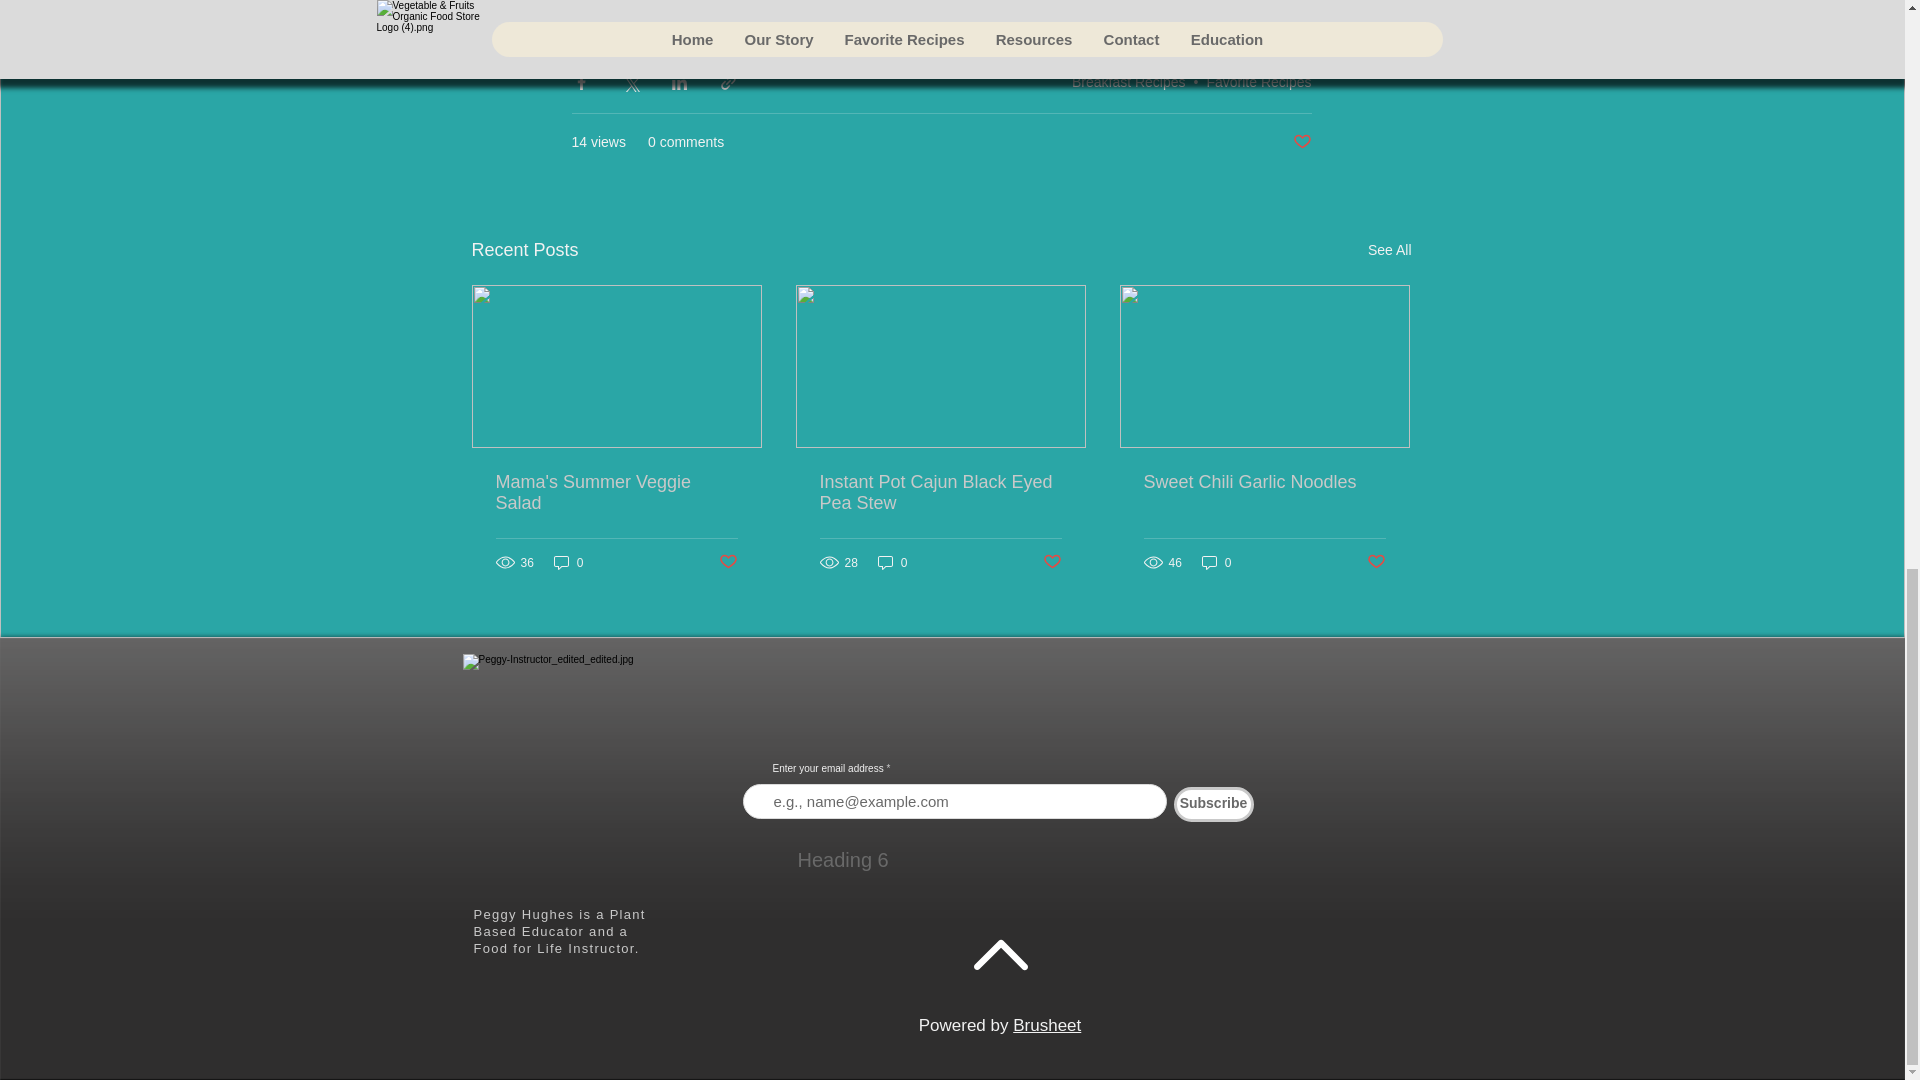 The image size is (1920, 1080). I want to click on Mama's Summer Veggie Salad, so click(616, 492).